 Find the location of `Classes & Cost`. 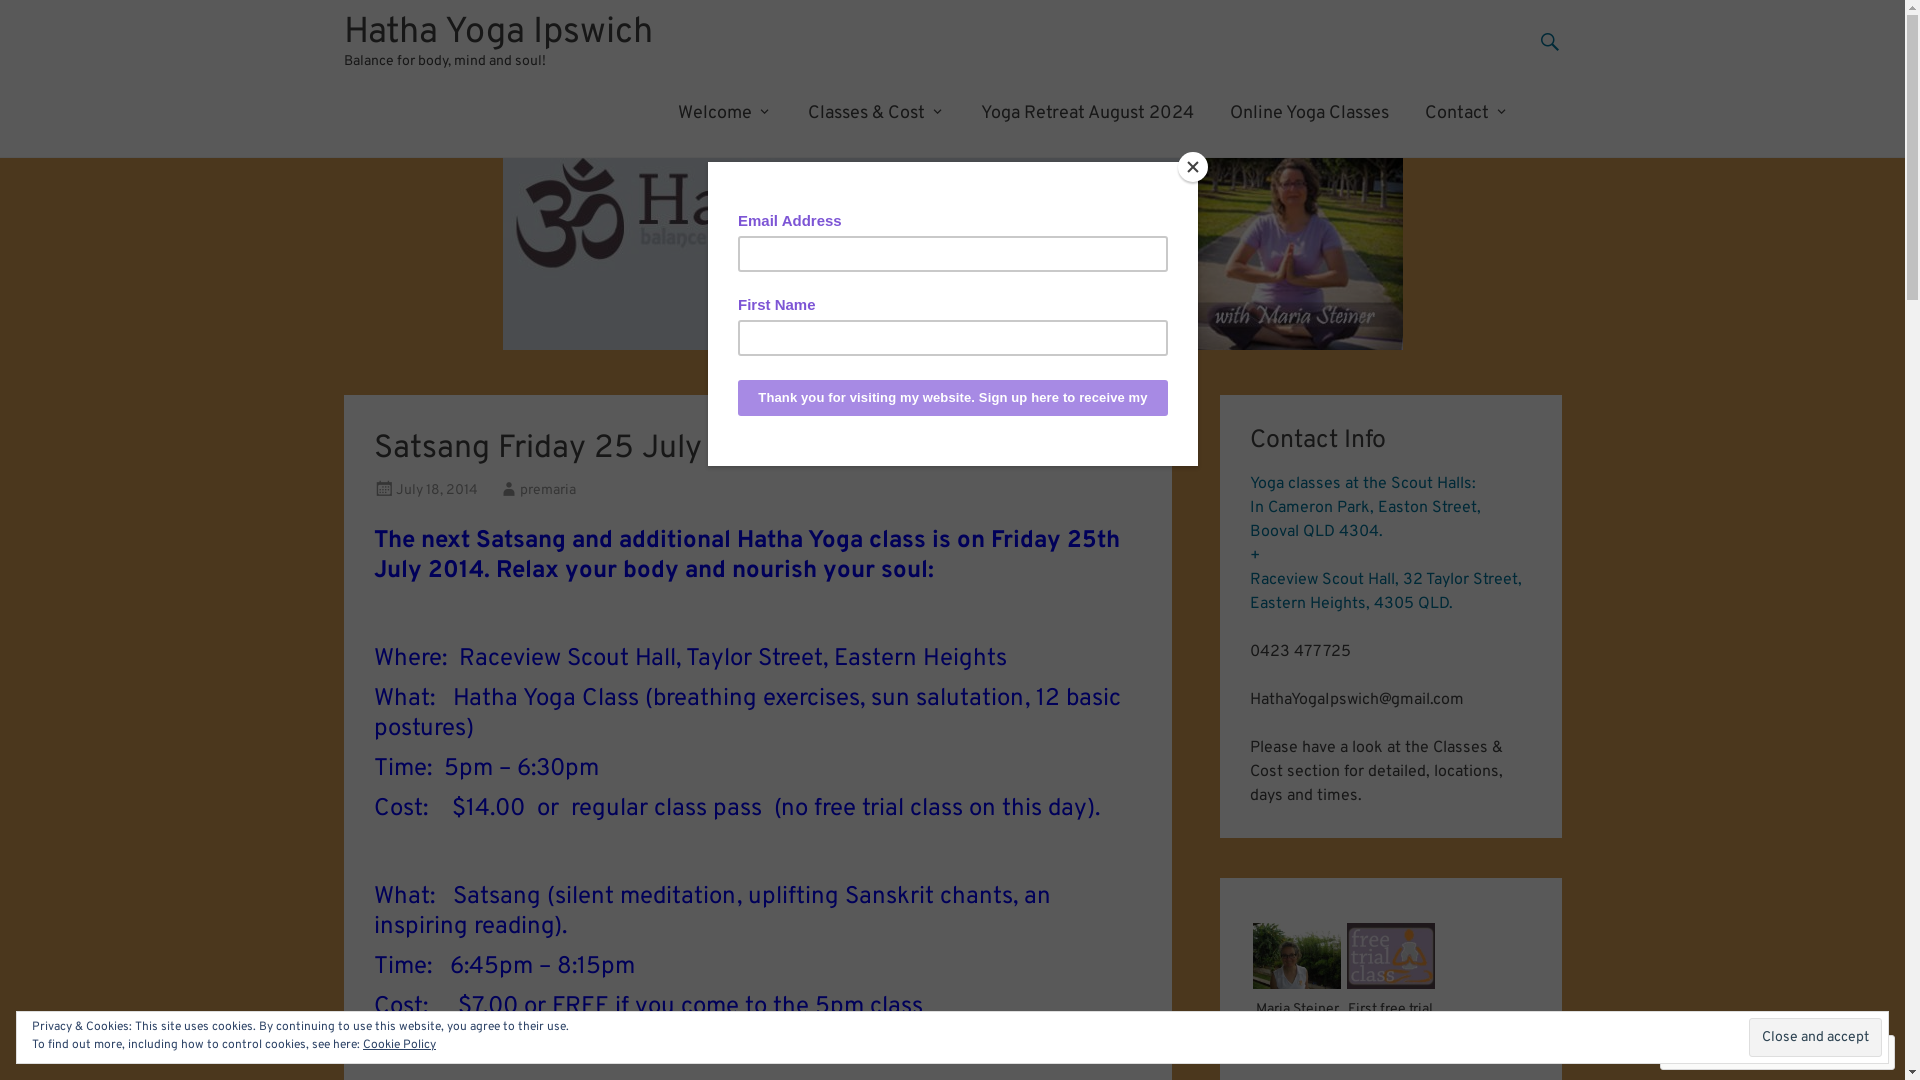

Classes & Cost is located at coordinates (876, 114).